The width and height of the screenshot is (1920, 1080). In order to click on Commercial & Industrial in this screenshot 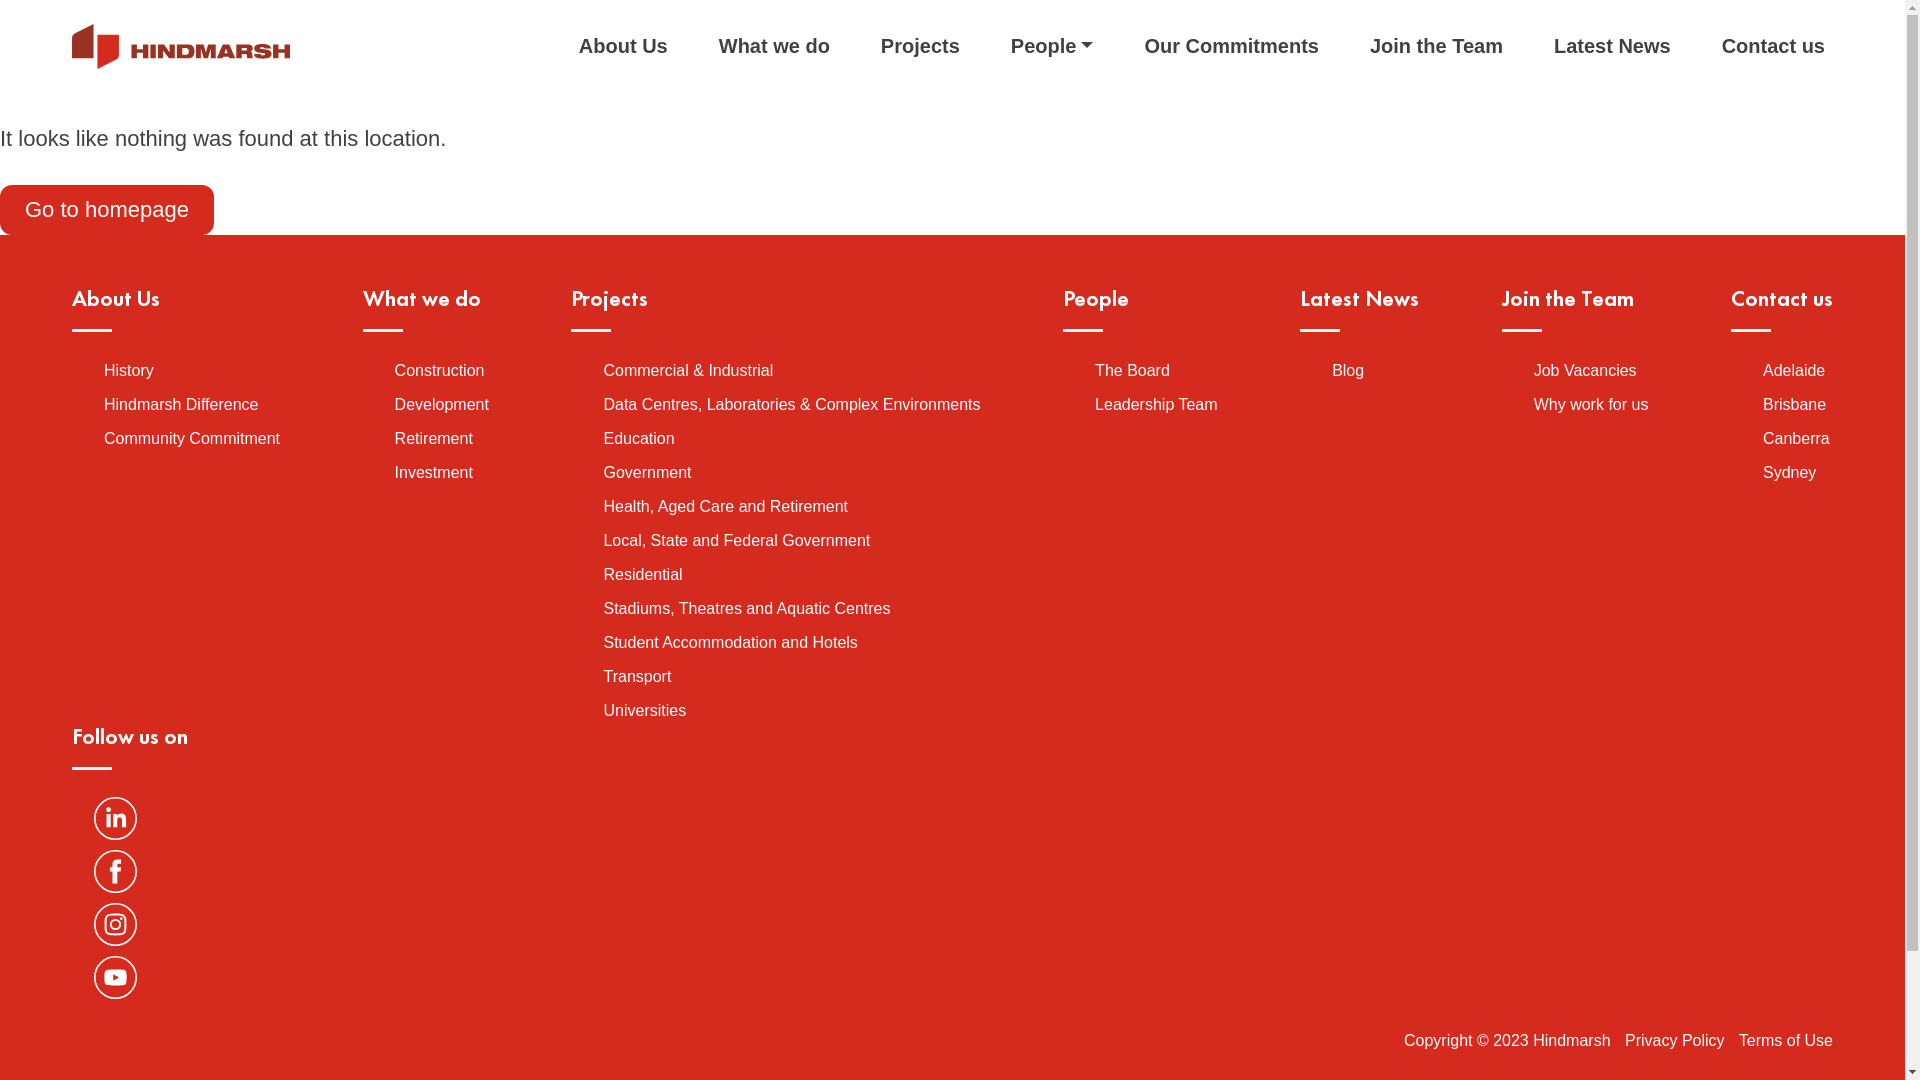, I will do `click(688, 370)`.